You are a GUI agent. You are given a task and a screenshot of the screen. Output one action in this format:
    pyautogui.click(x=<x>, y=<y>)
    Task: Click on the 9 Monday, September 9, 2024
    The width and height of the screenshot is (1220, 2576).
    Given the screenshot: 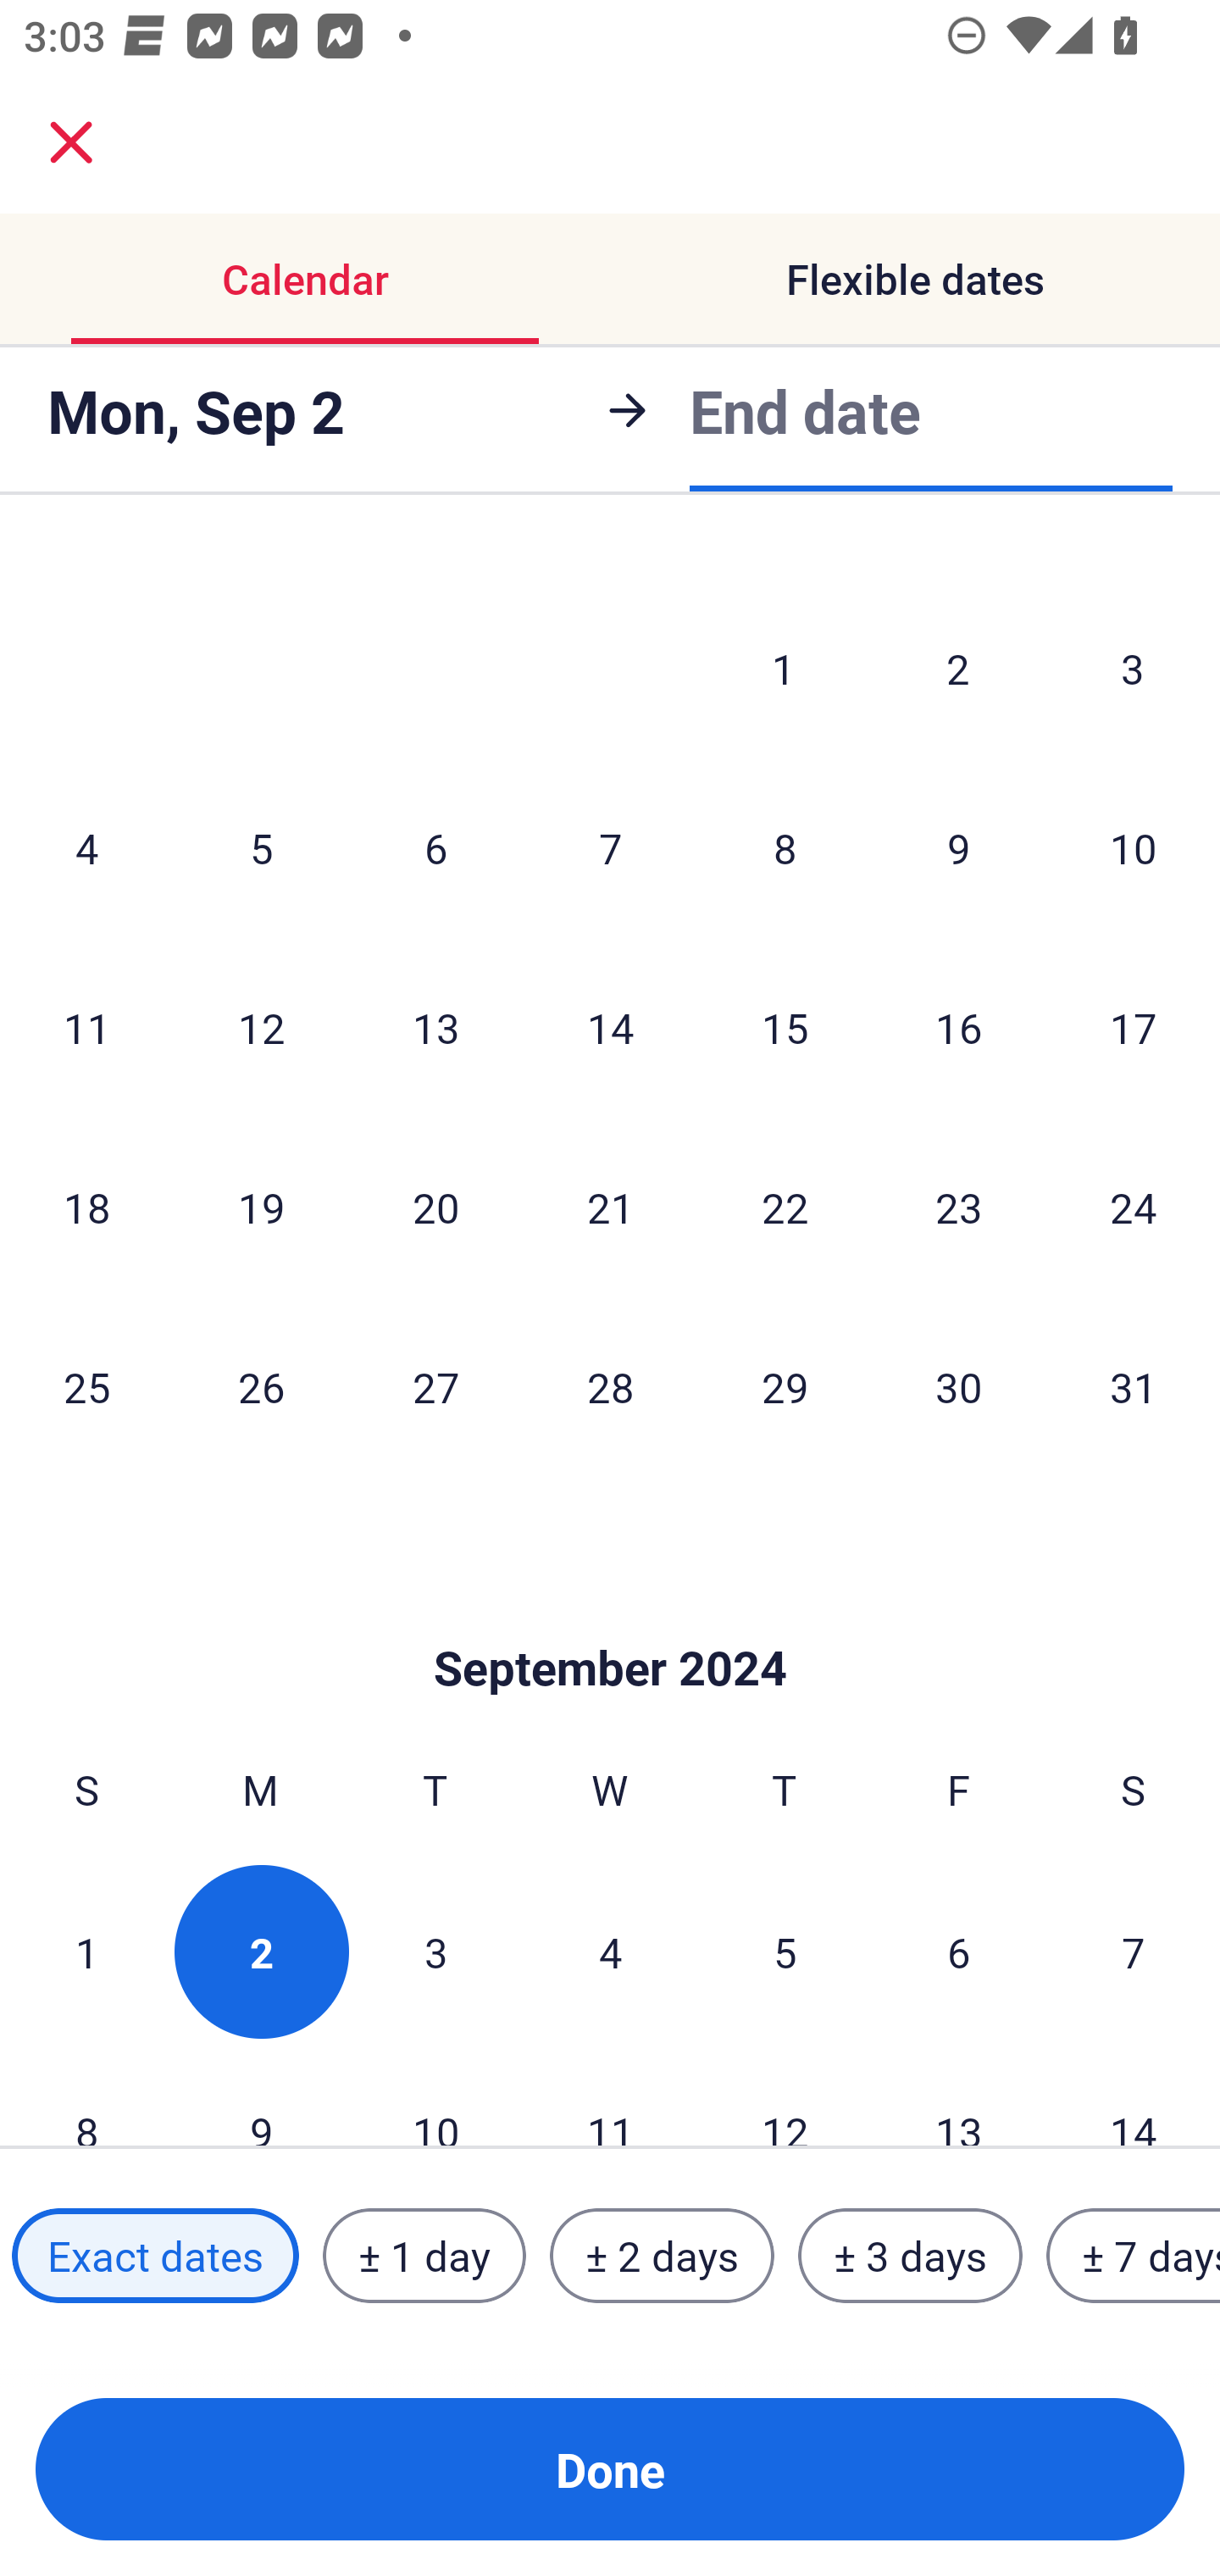 What is the action you would take?
    pyautogui.click(x=261, y=2095)
    